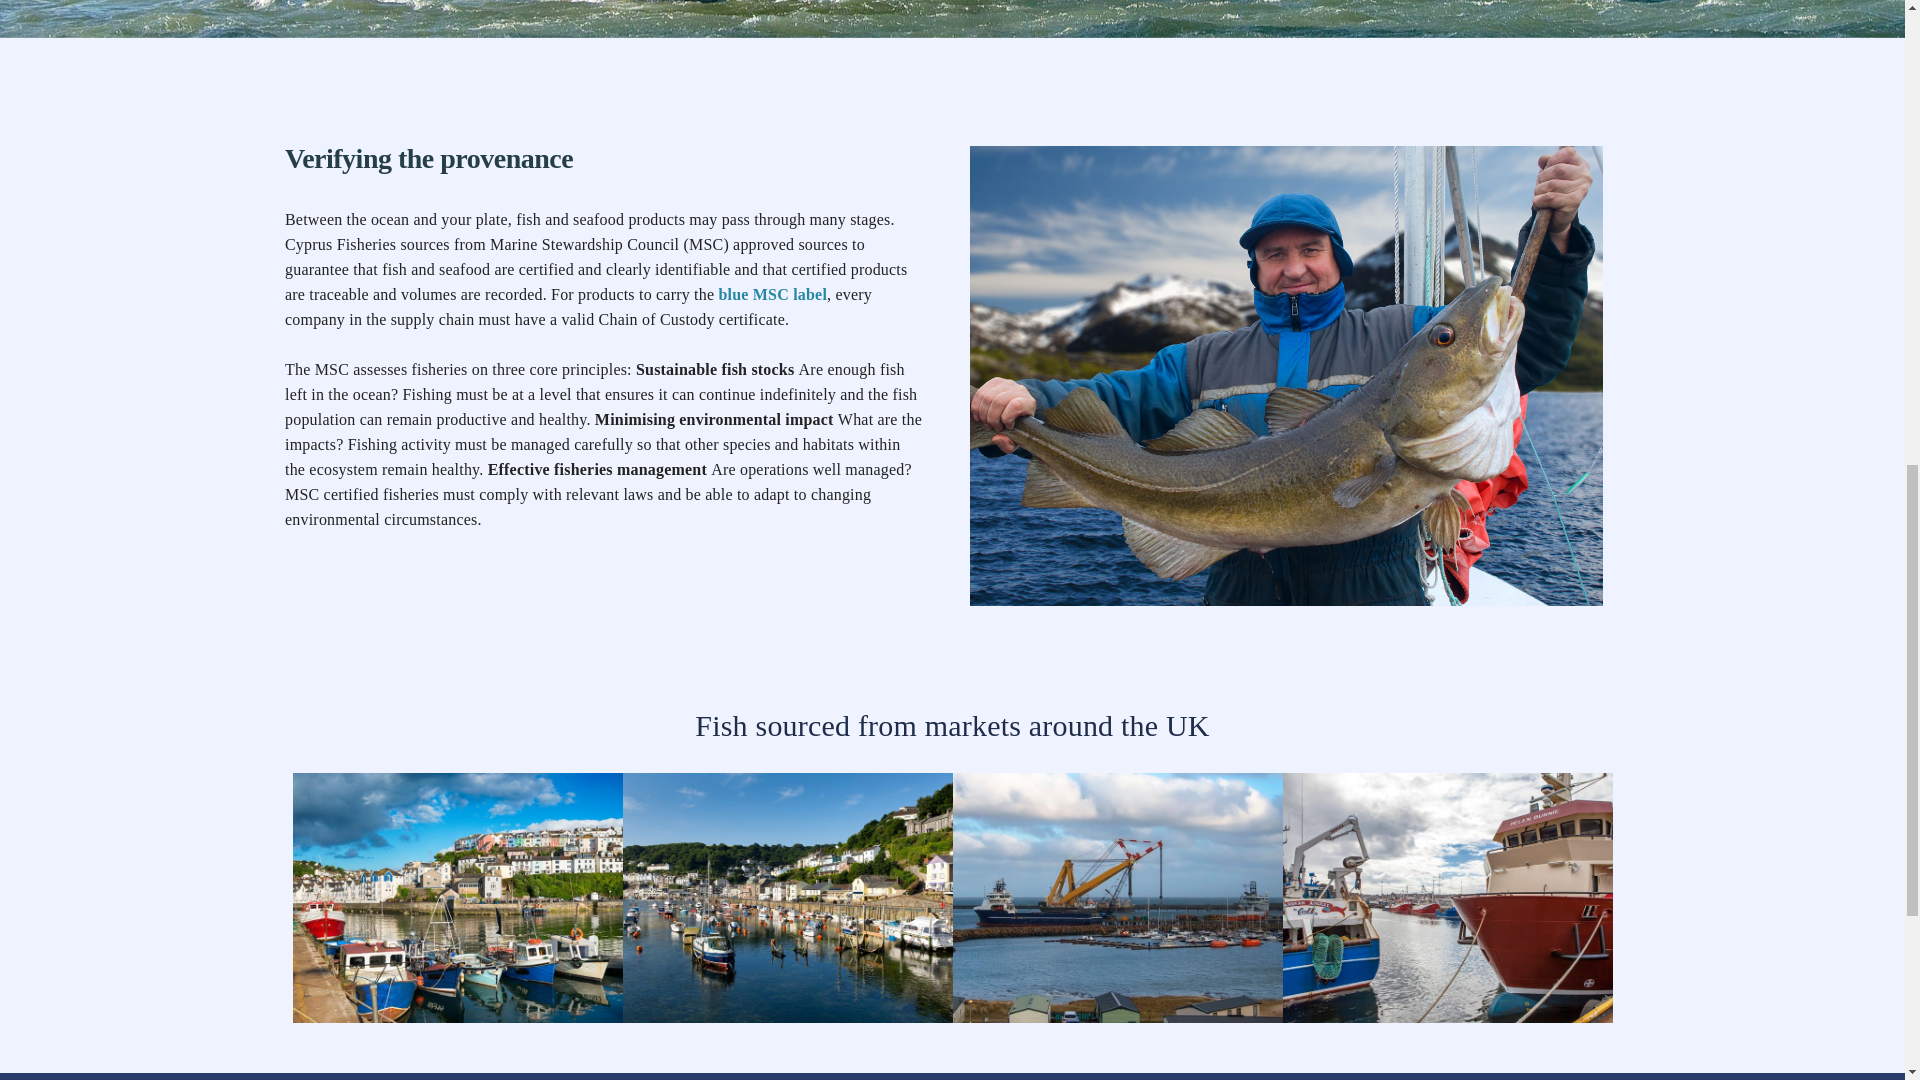 The height and width of the screenshot is (1080, 1920). Describe the element at coordinates (772, 294) in the screenshot. I see `blue MSC label` at that location.